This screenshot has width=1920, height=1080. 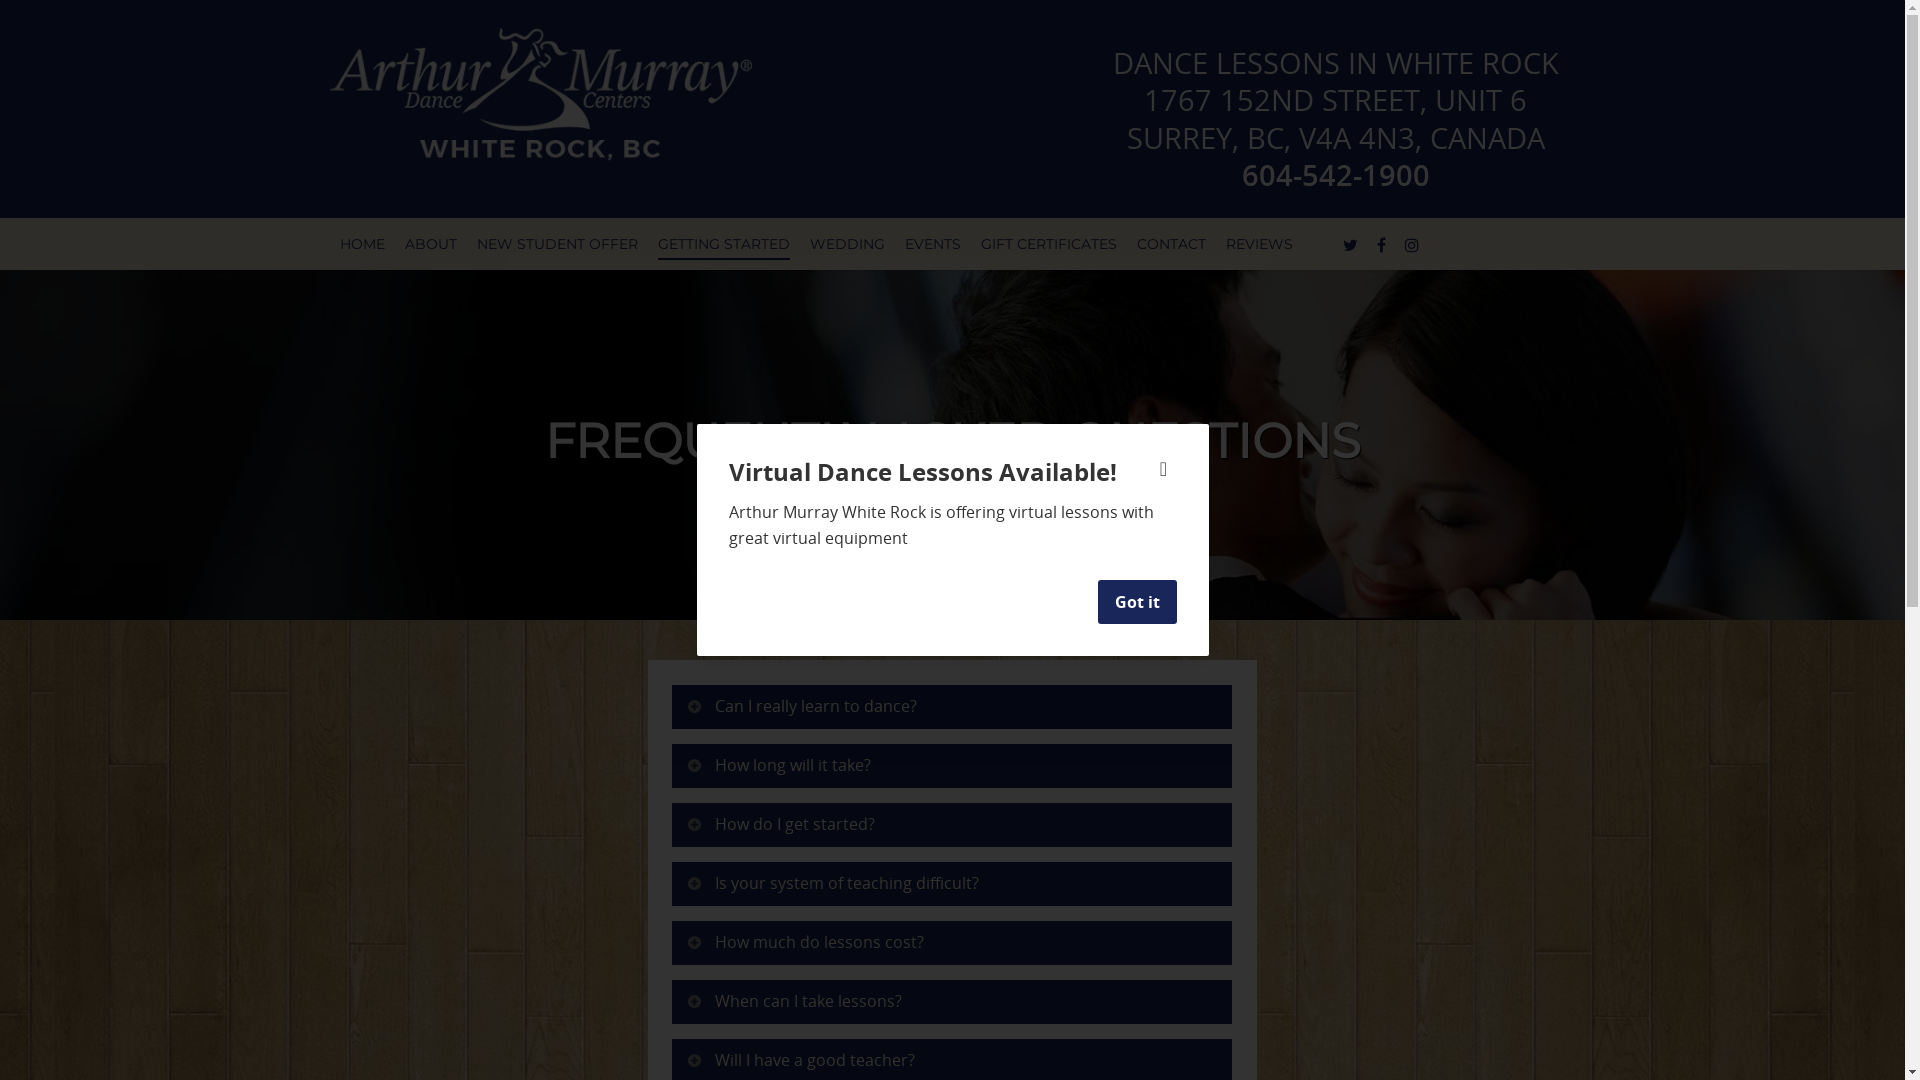 I want to click on 604-542-1900, so click(x=1336, y=174).